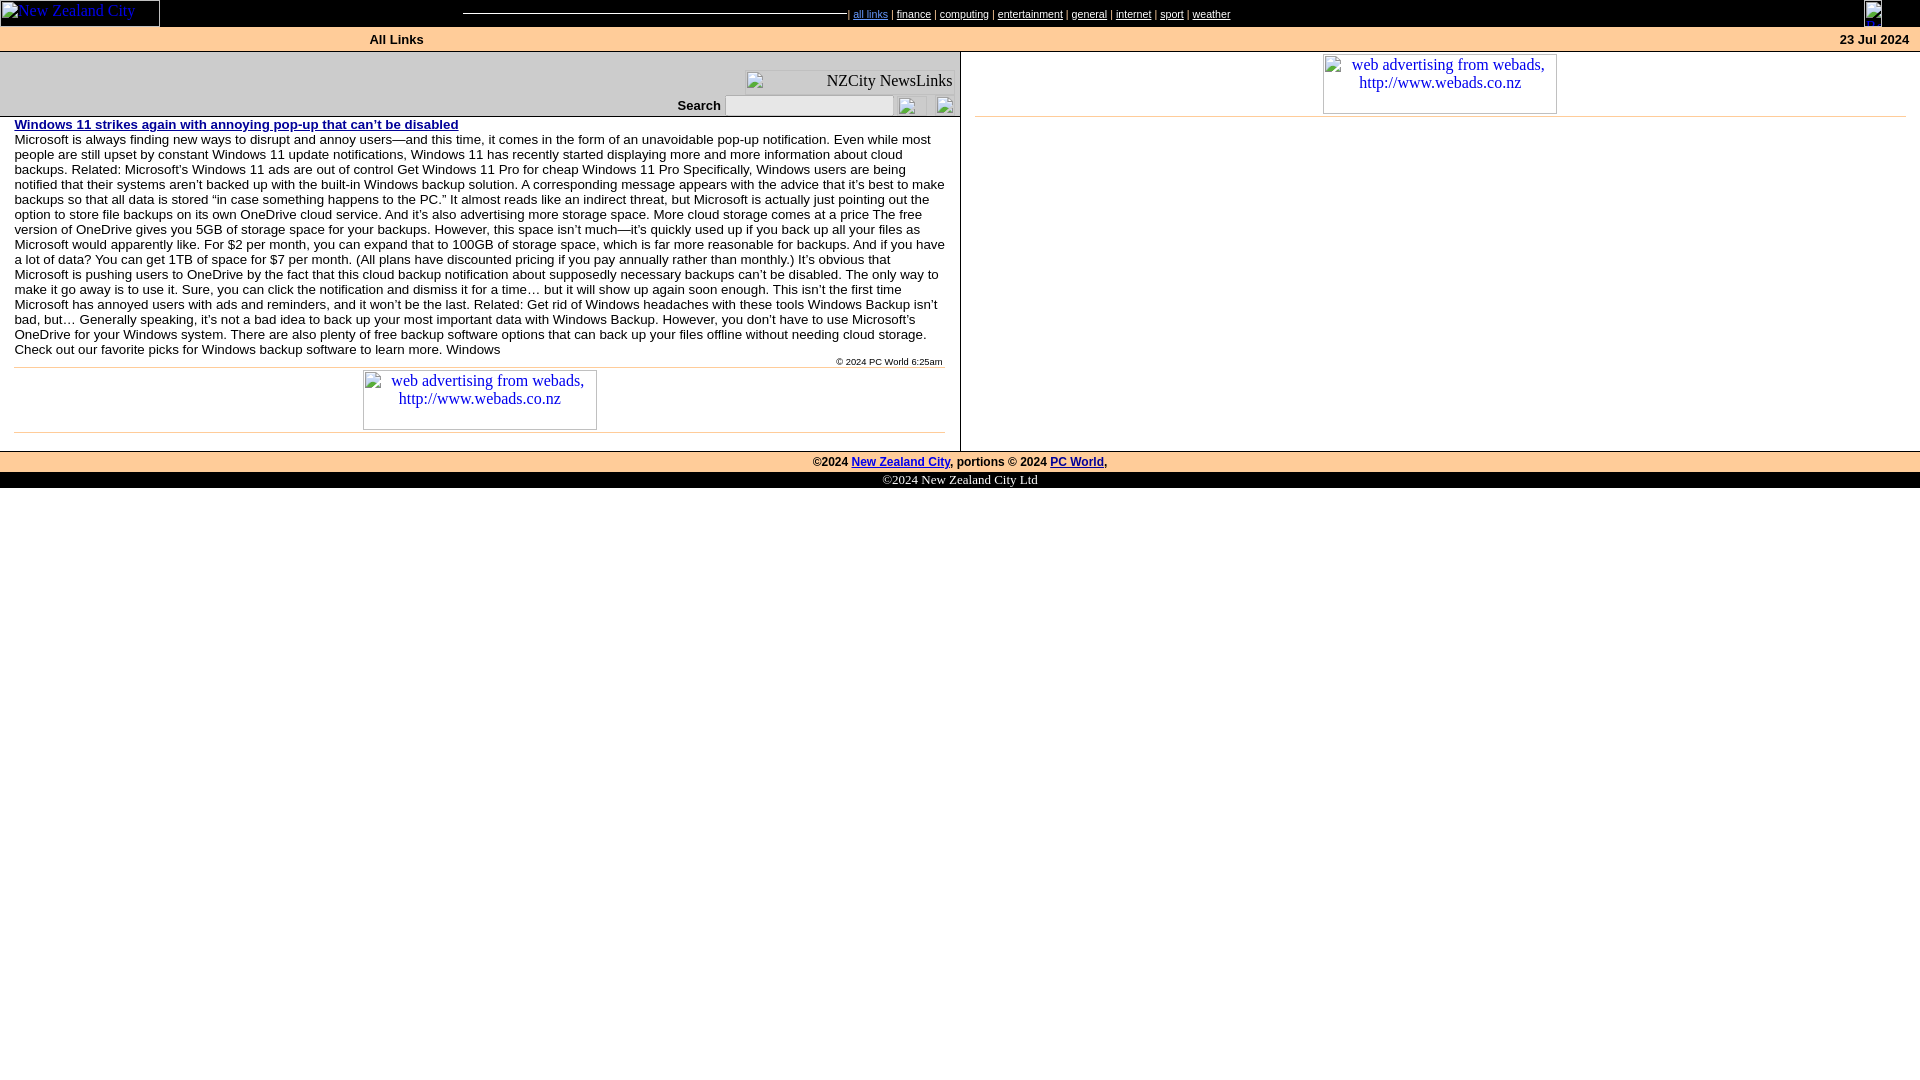 The image size is (1920, 1080). Describe the element at coordinates (870, 14) in the screenshot. I see `All Newslinks` at that location.